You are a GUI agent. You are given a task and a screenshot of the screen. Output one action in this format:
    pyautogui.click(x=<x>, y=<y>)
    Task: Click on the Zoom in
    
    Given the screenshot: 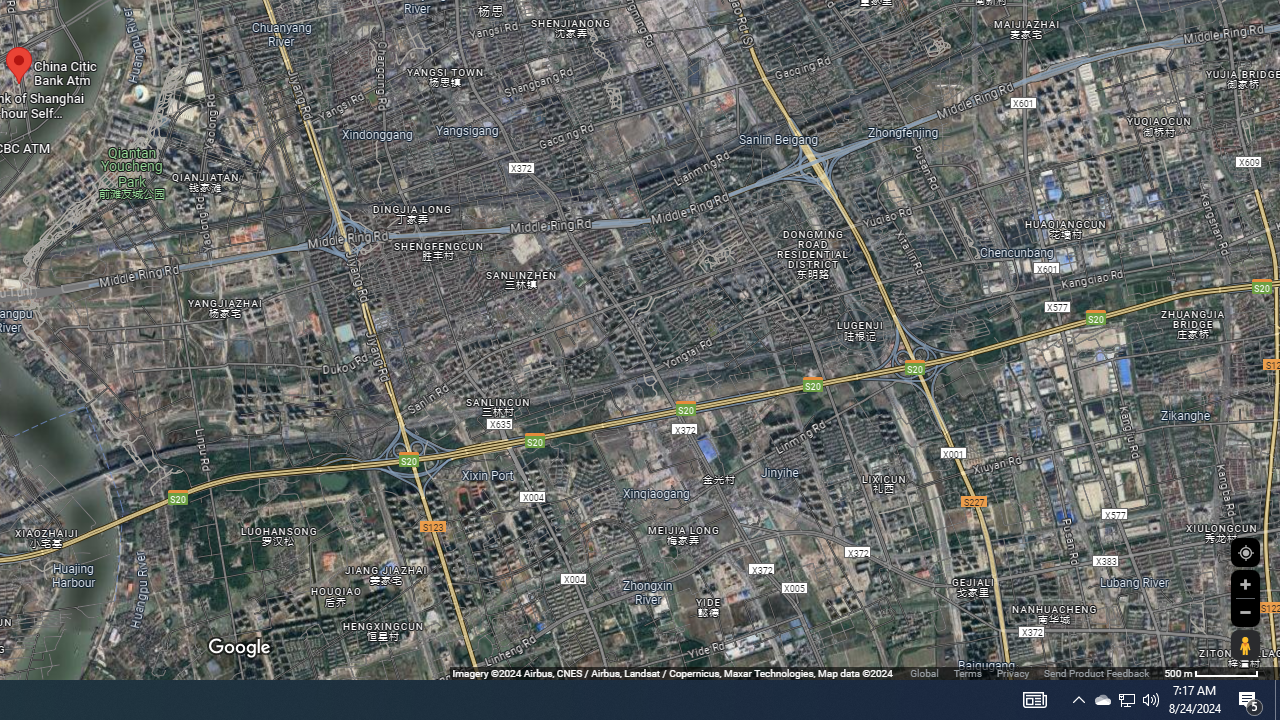 What is the action you would take?
    pyautogui.click(x=1245, y=584)
    